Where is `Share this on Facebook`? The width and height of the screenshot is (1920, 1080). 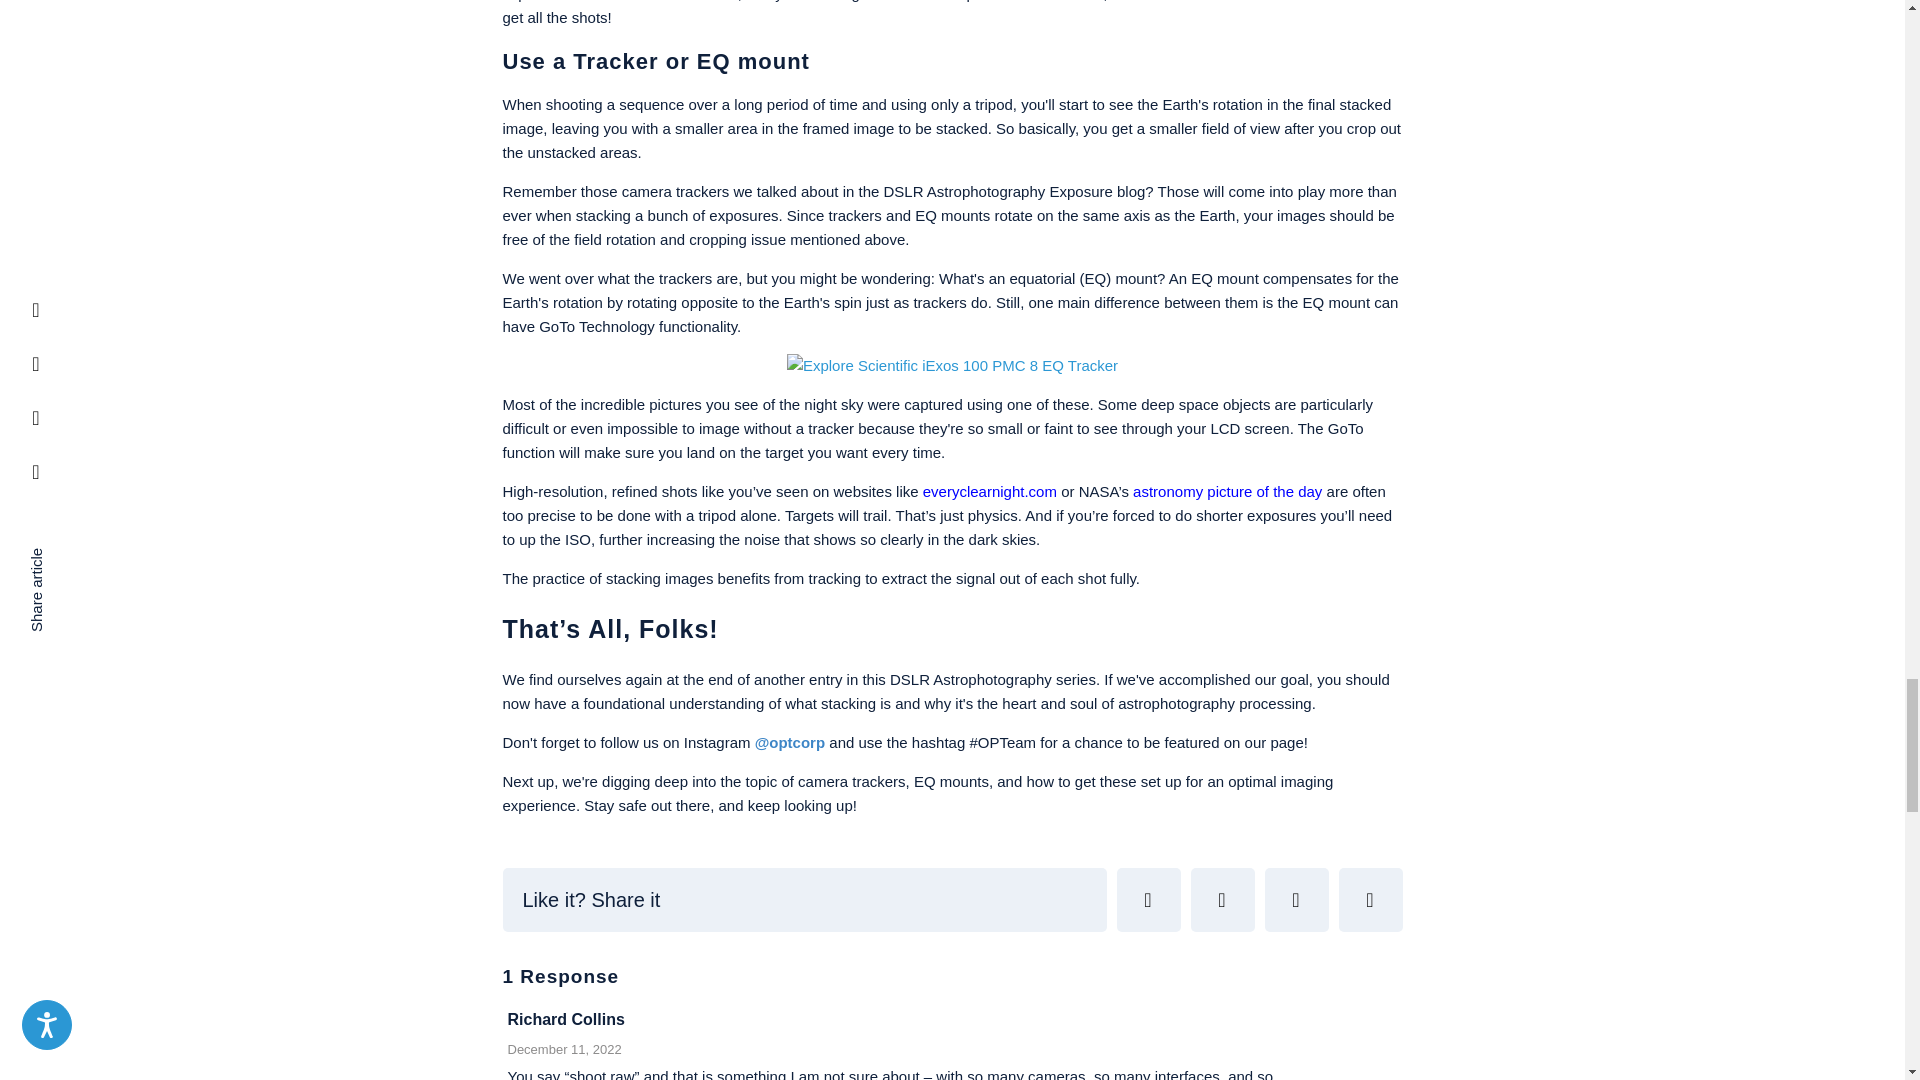 Share this on Facebook is located at coordinates (1222, 900).